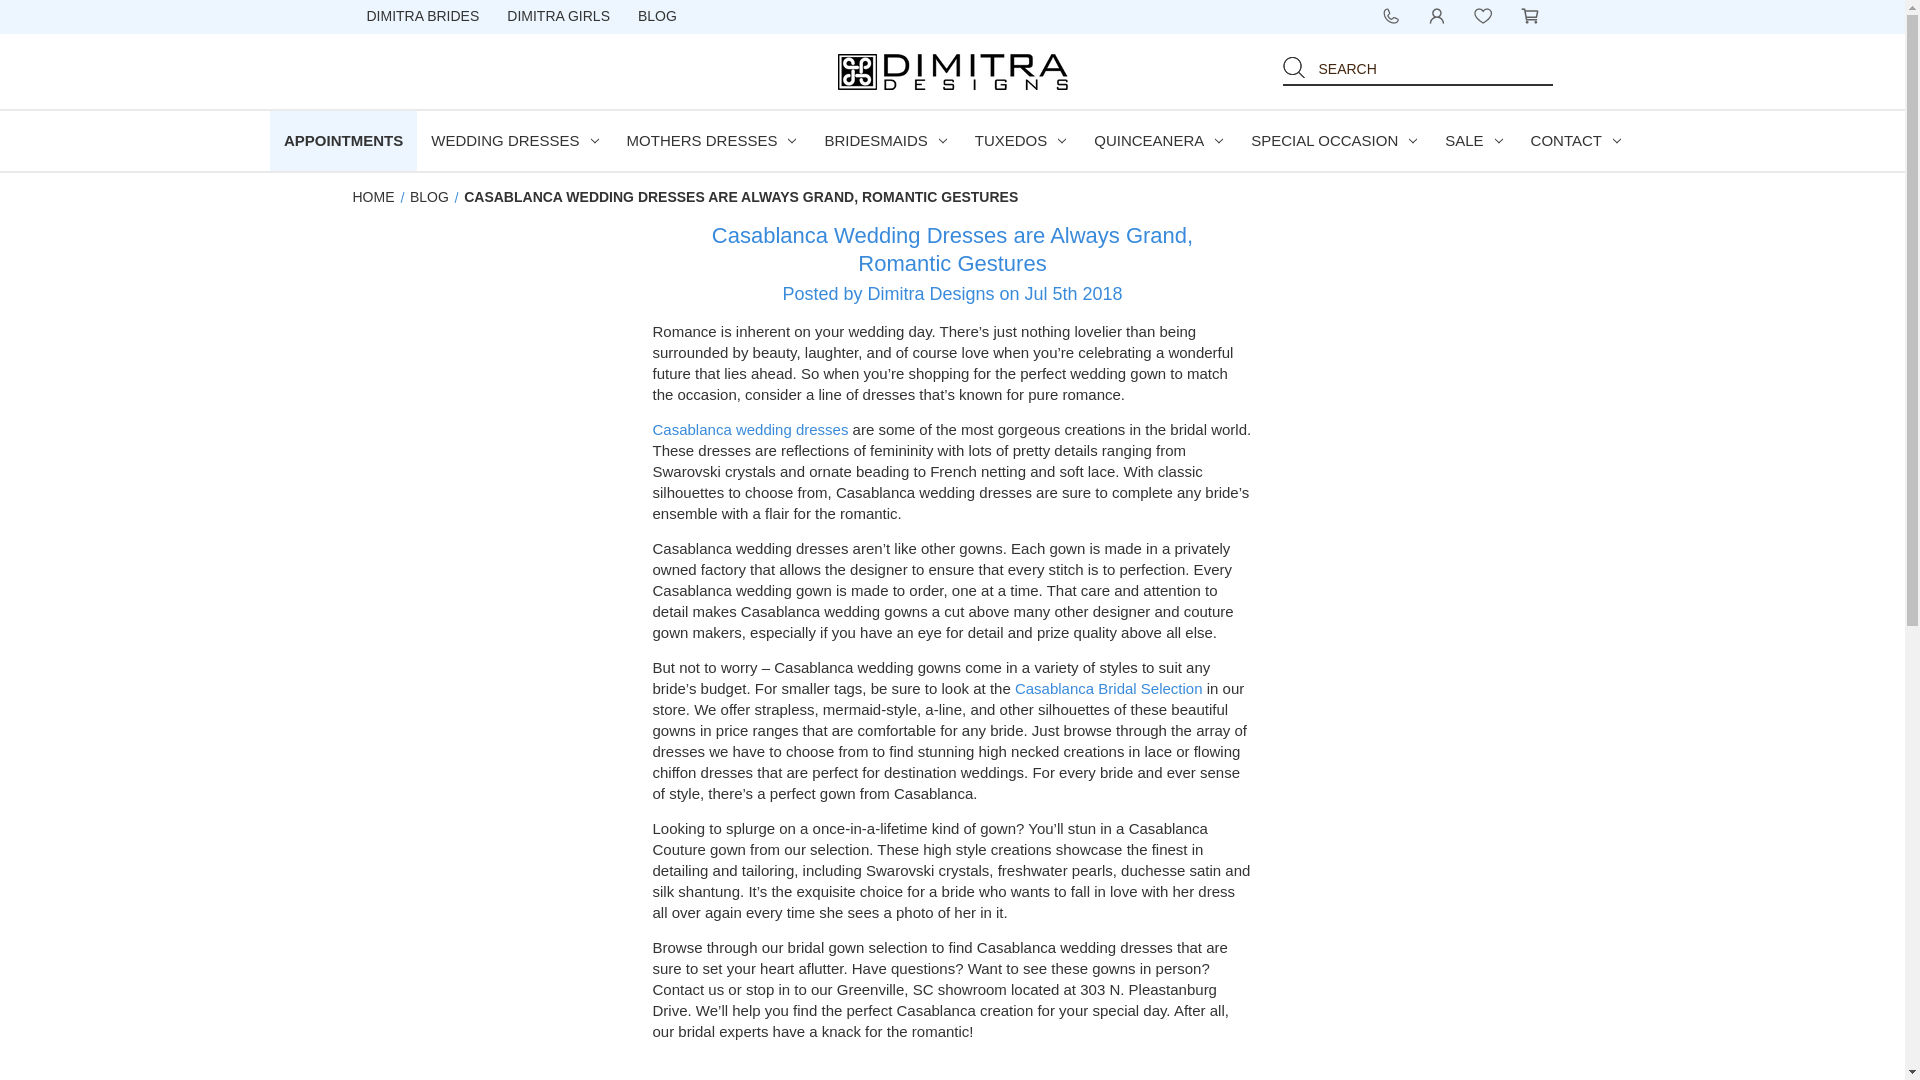 This screenshot has height=1080, width=1920. Describe the element at coordinates (422, 17) in the screenshot. I see `DIMITRA BRIDES` at that location.